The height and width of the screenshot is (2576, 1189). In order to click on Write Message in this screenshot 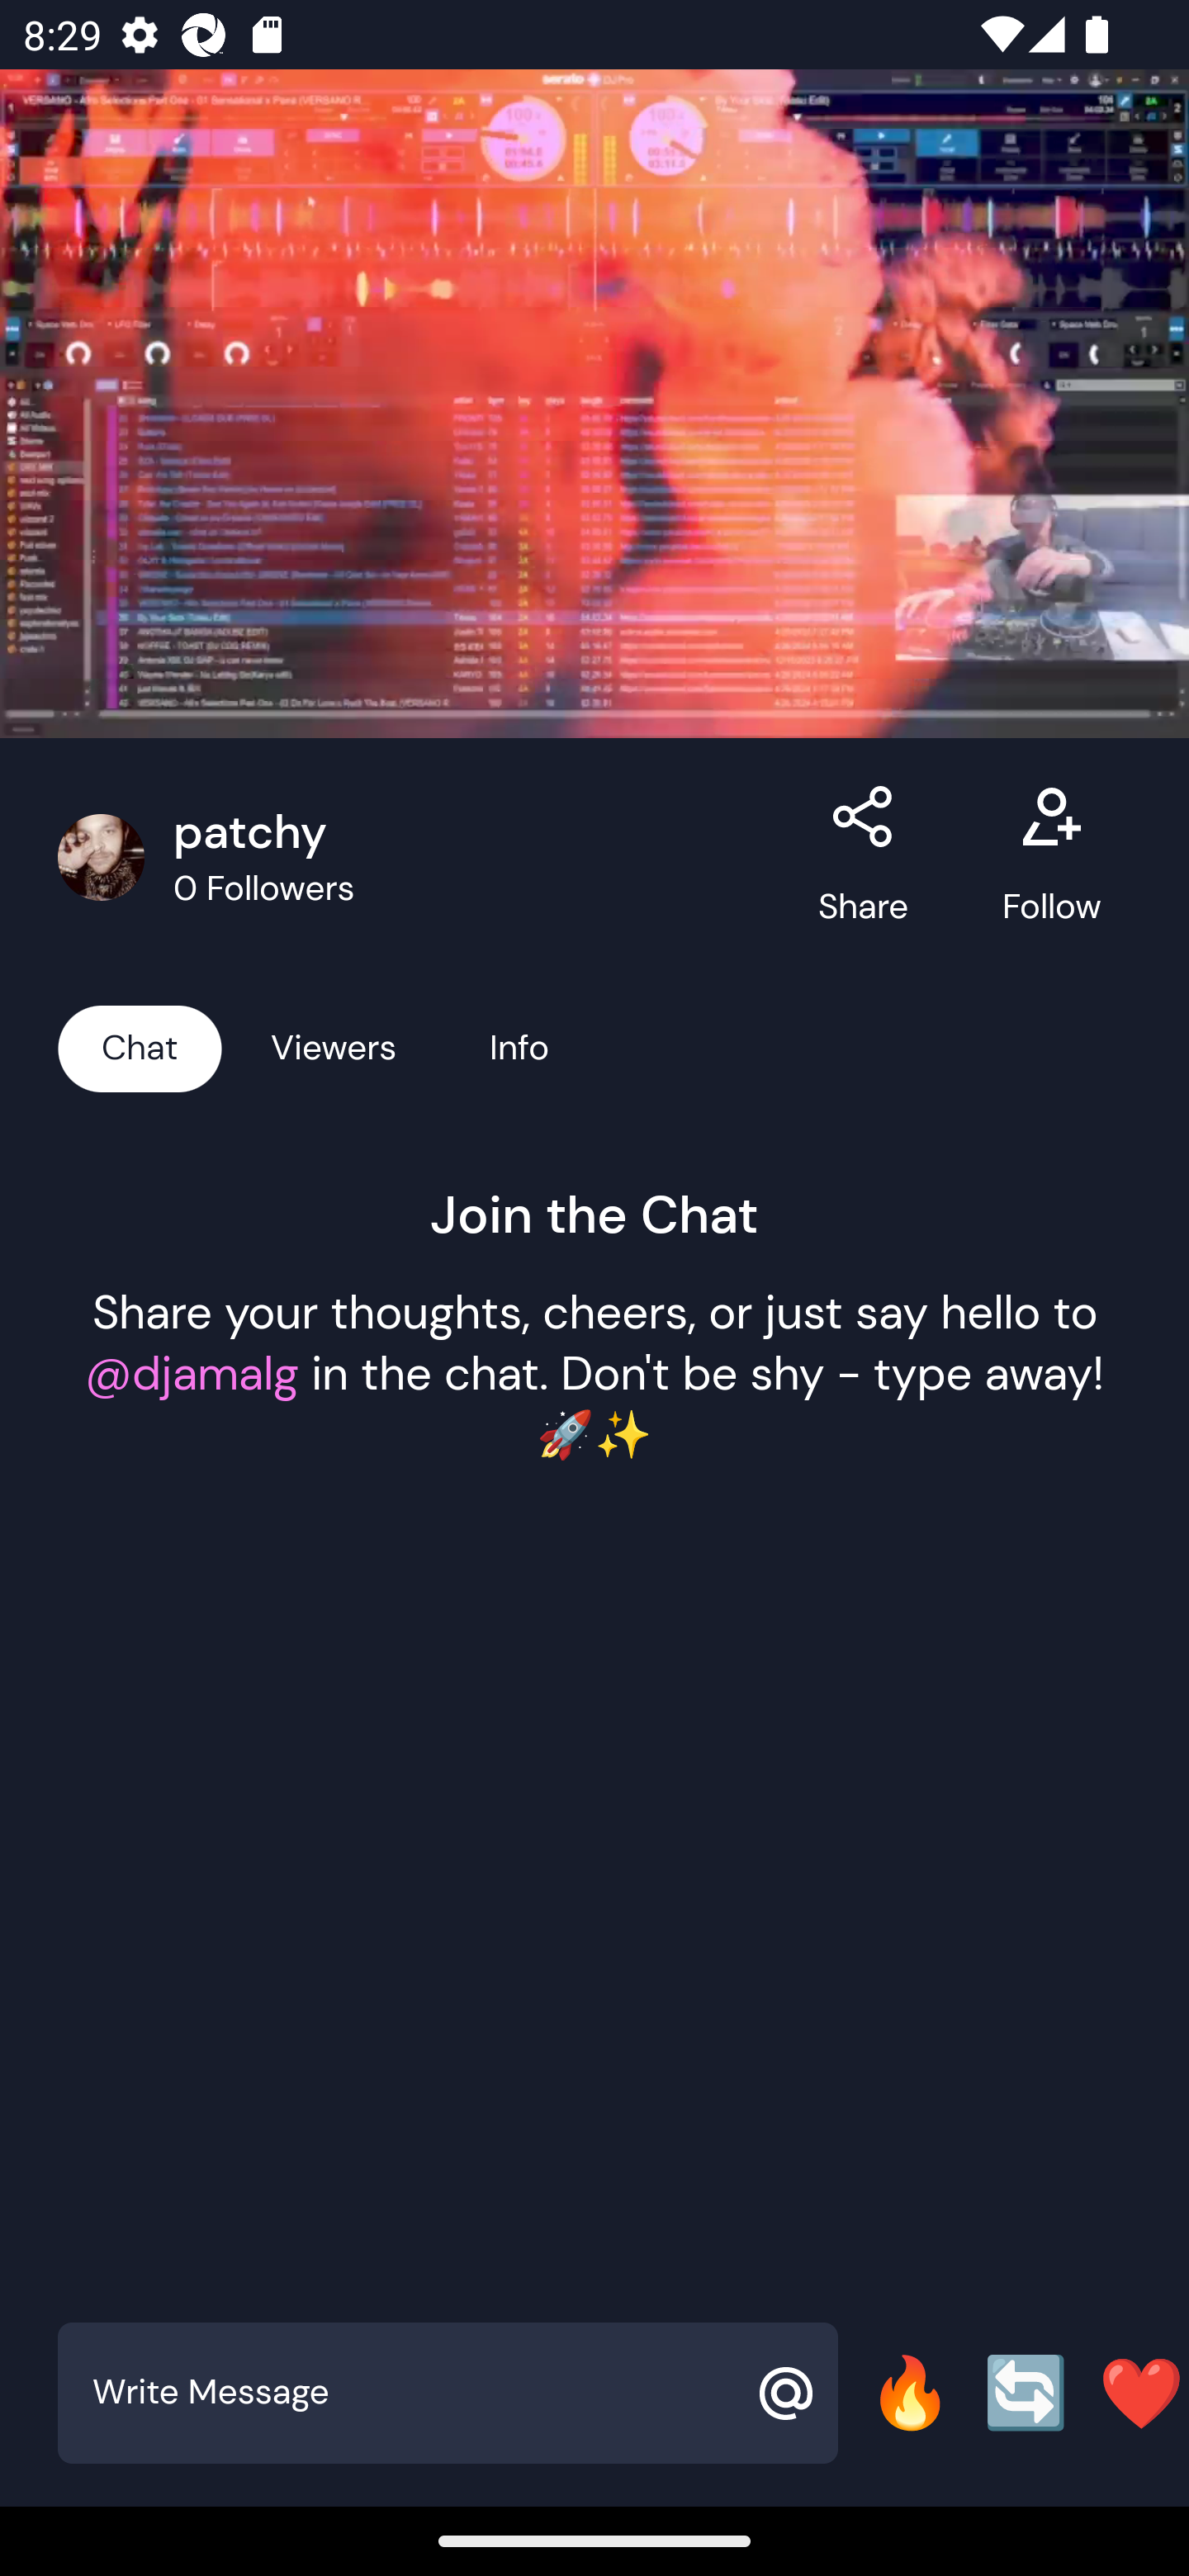, I will do `click(411, 2393)`.